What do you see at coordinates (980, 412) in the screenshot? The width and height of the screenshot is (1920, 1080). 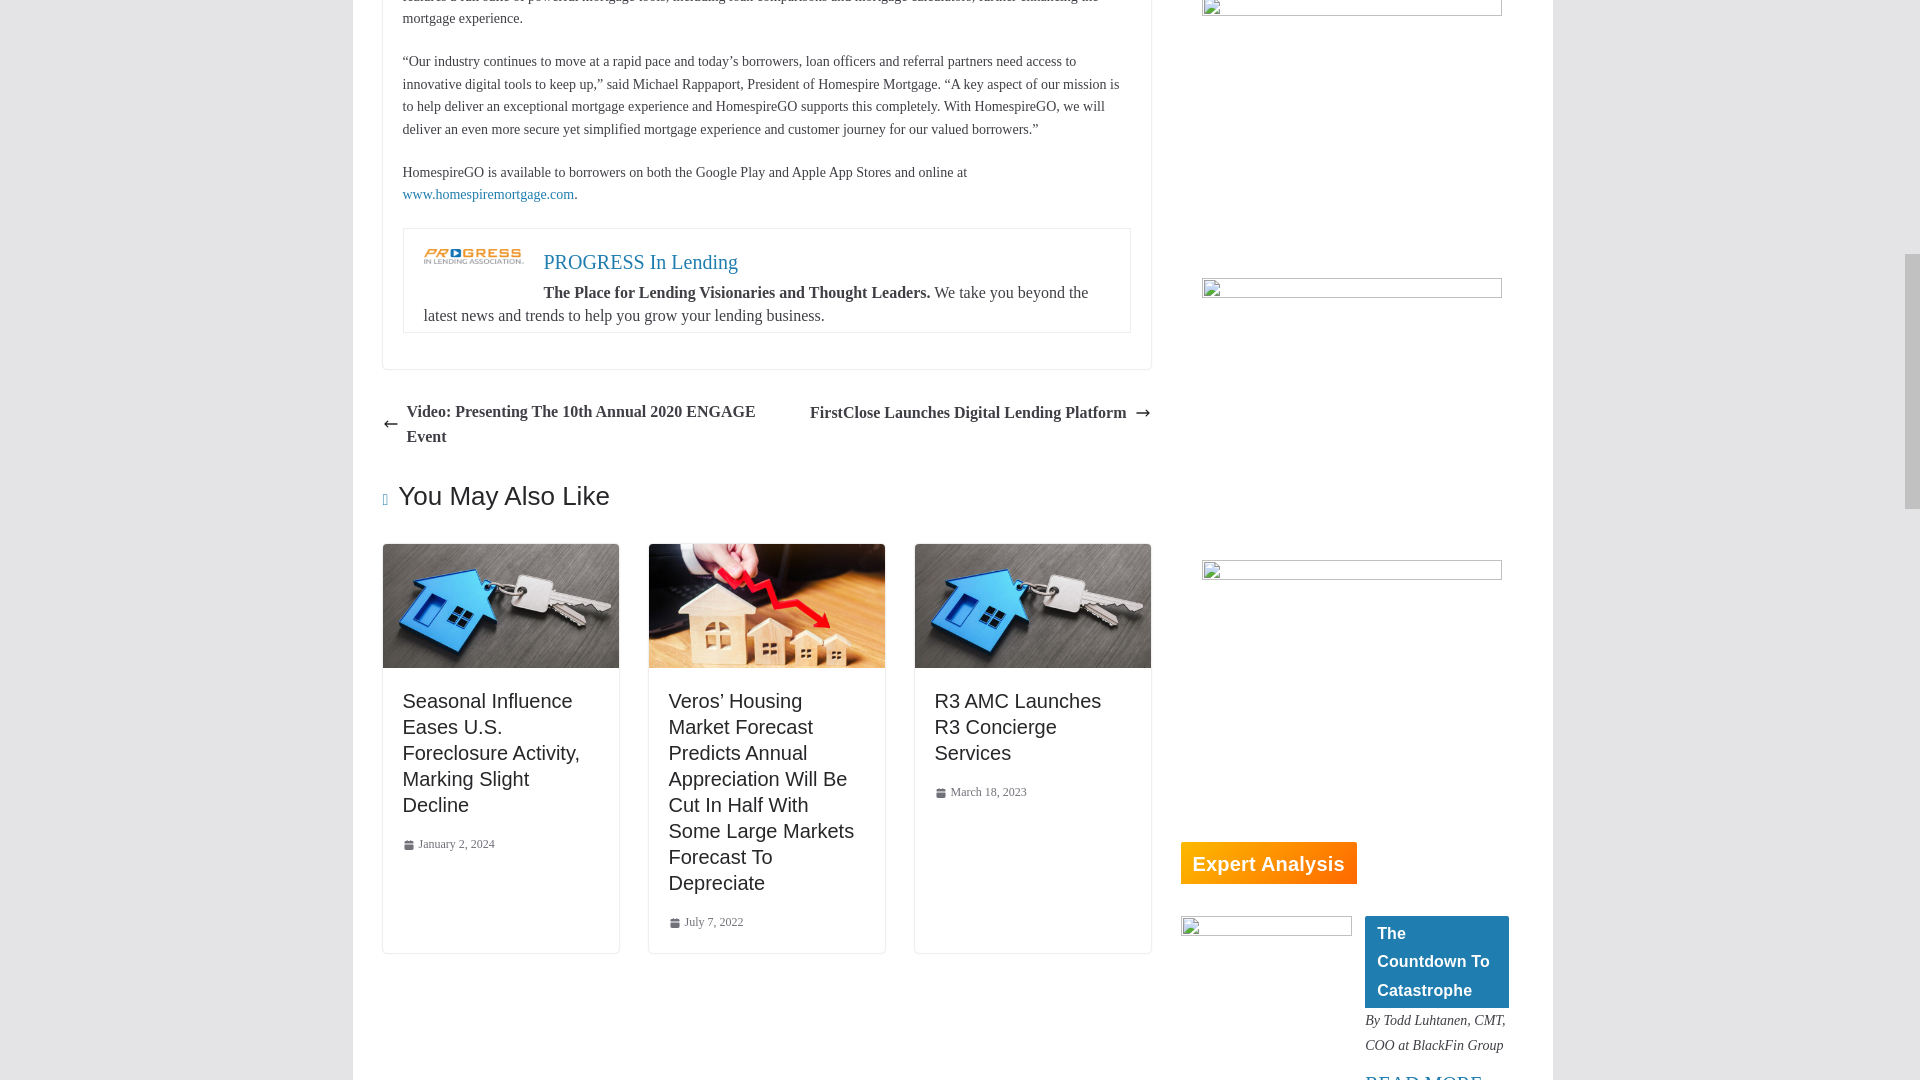 I see `FirstClose Launches Digital Lending Platform` at bounding box center [980, 412].